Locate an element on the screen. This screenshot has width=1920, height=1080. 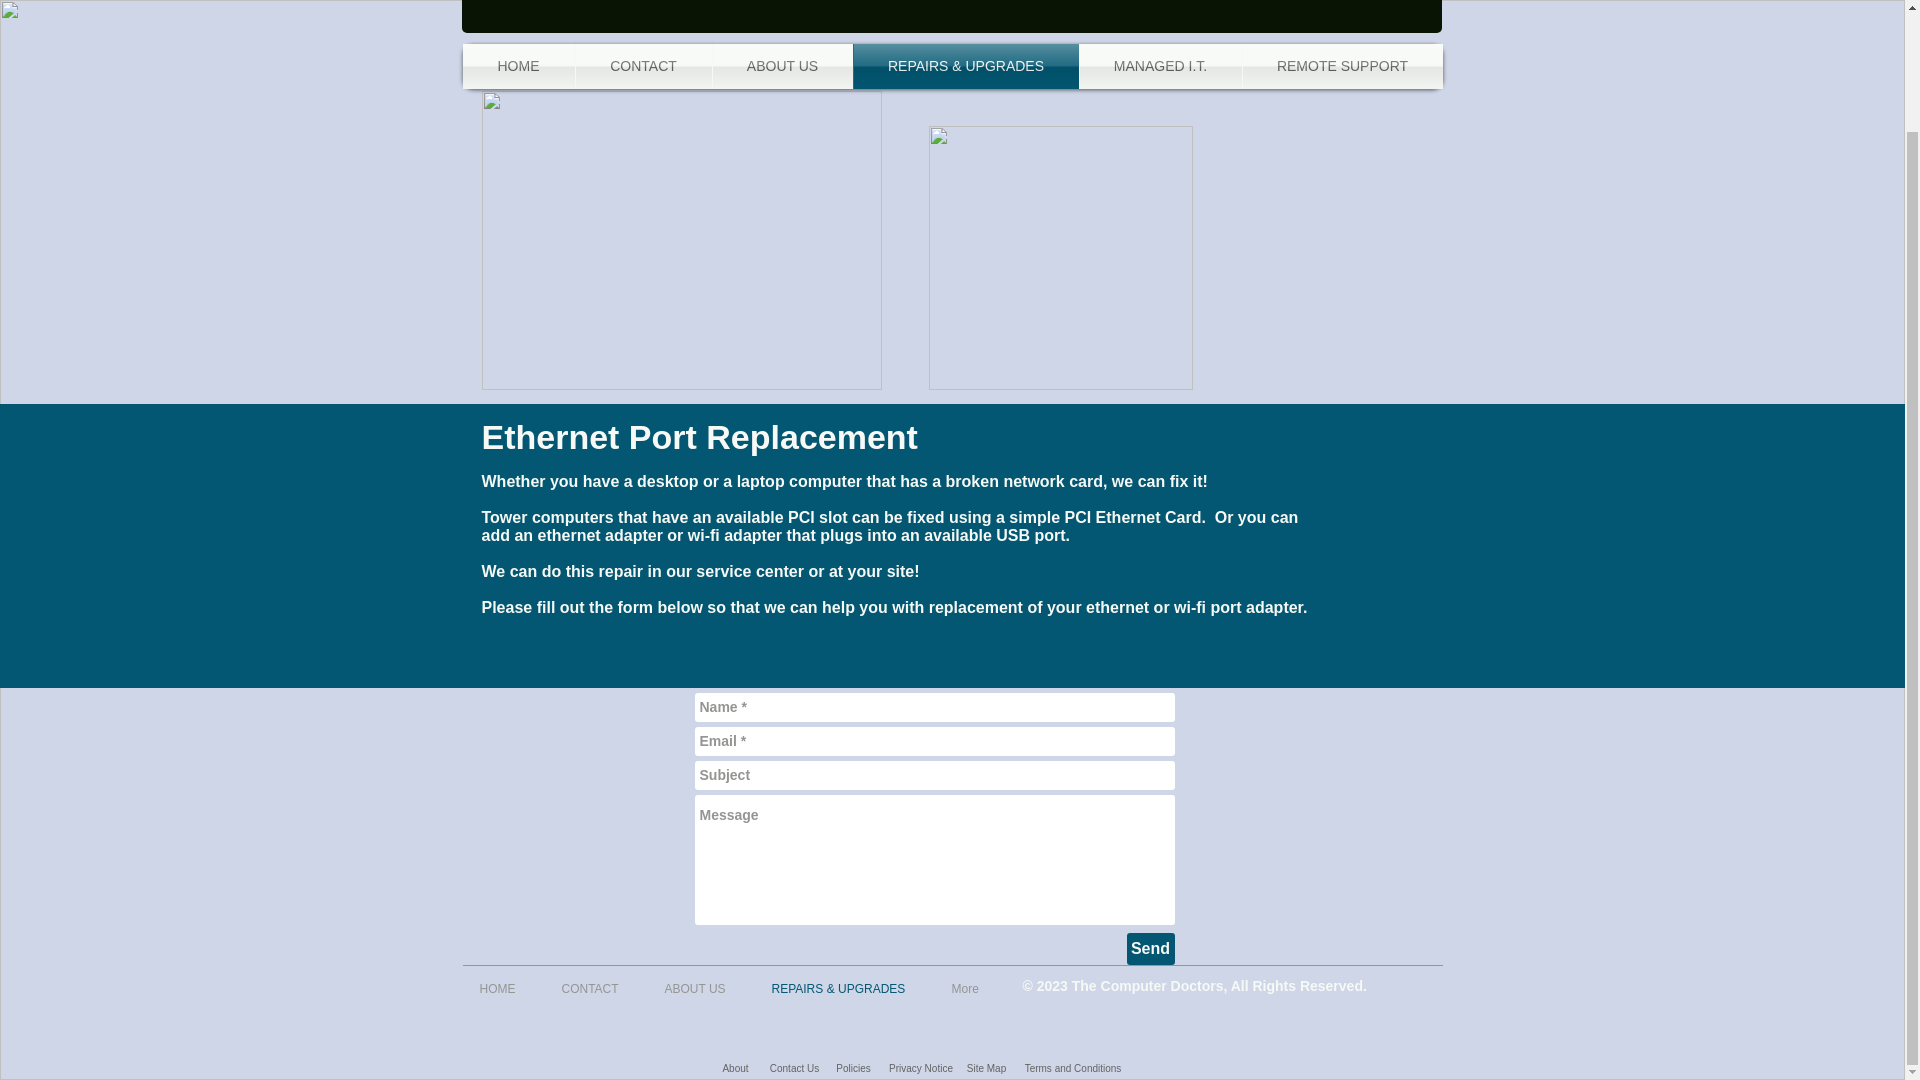
CONTACT is located at coordinates (644, 66).